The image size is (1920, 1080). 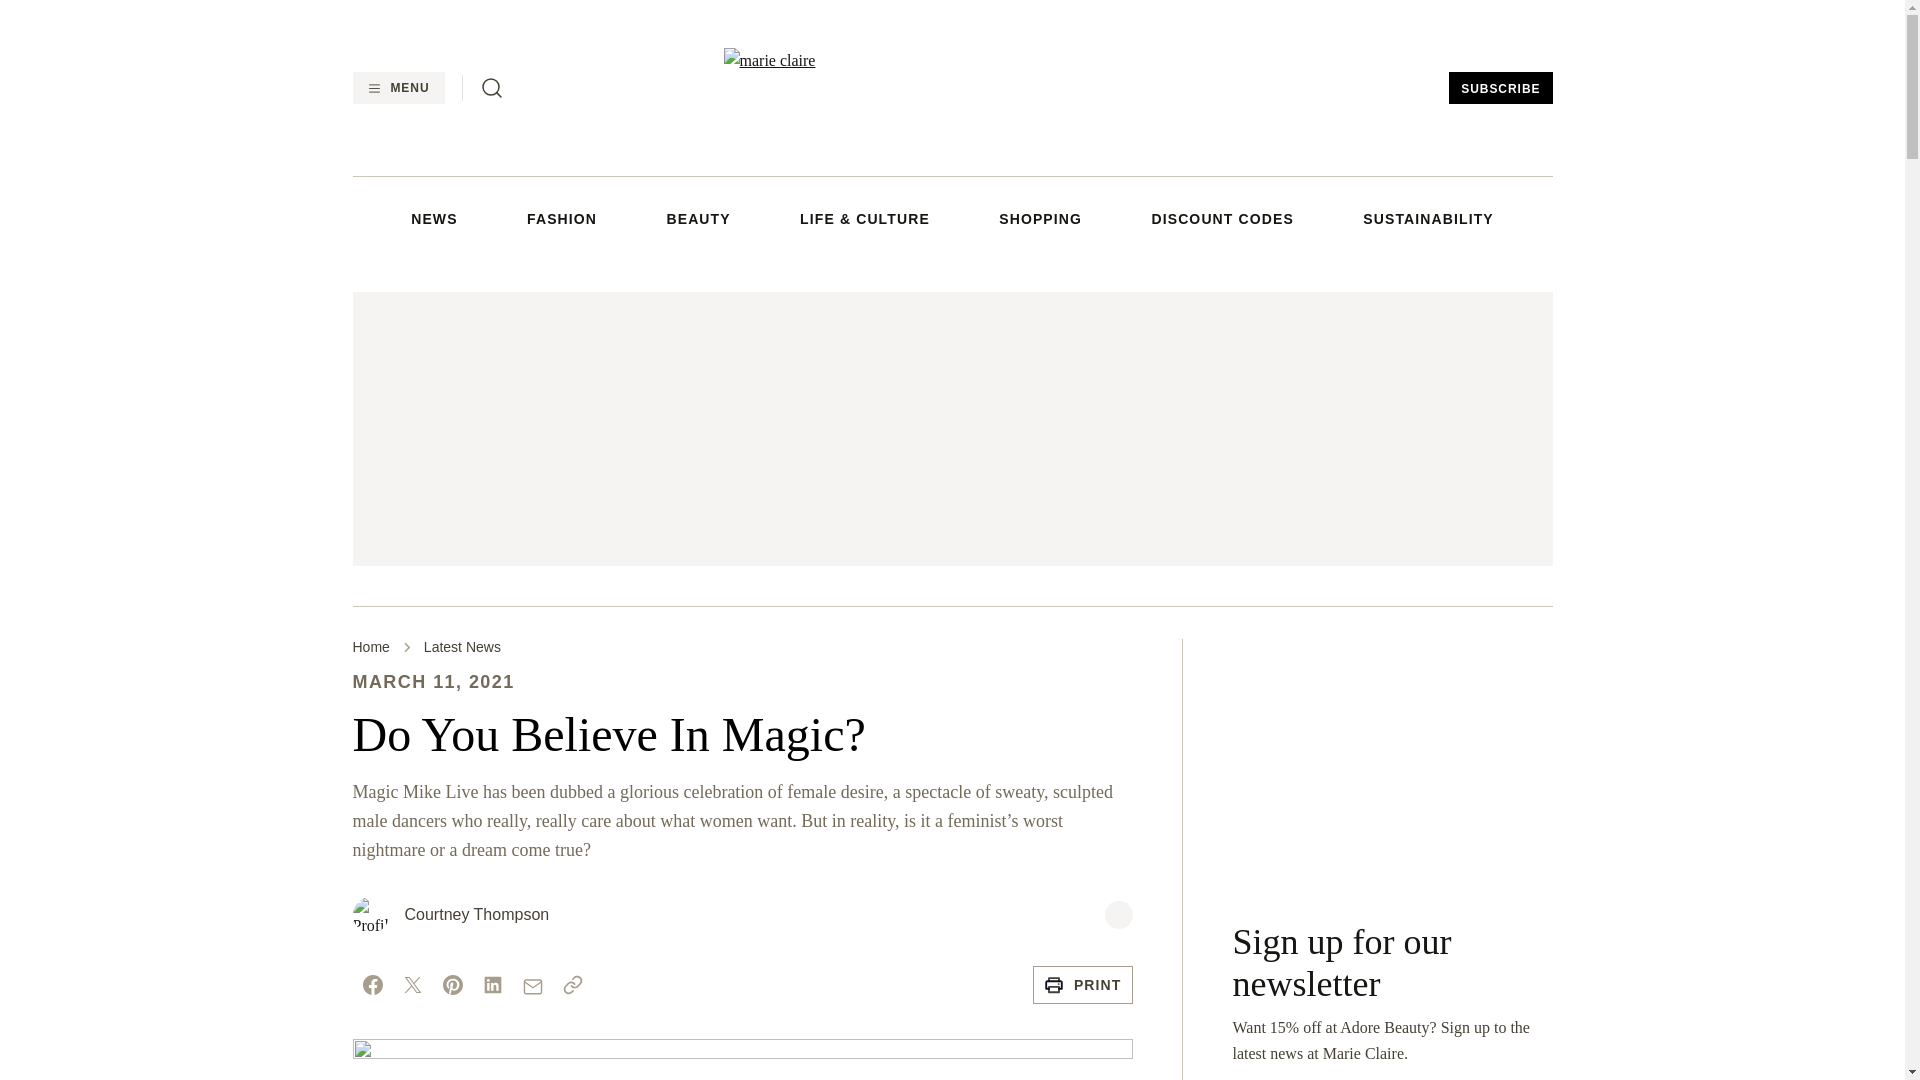 I want to click on NEWS, so click(x=433, y=218).